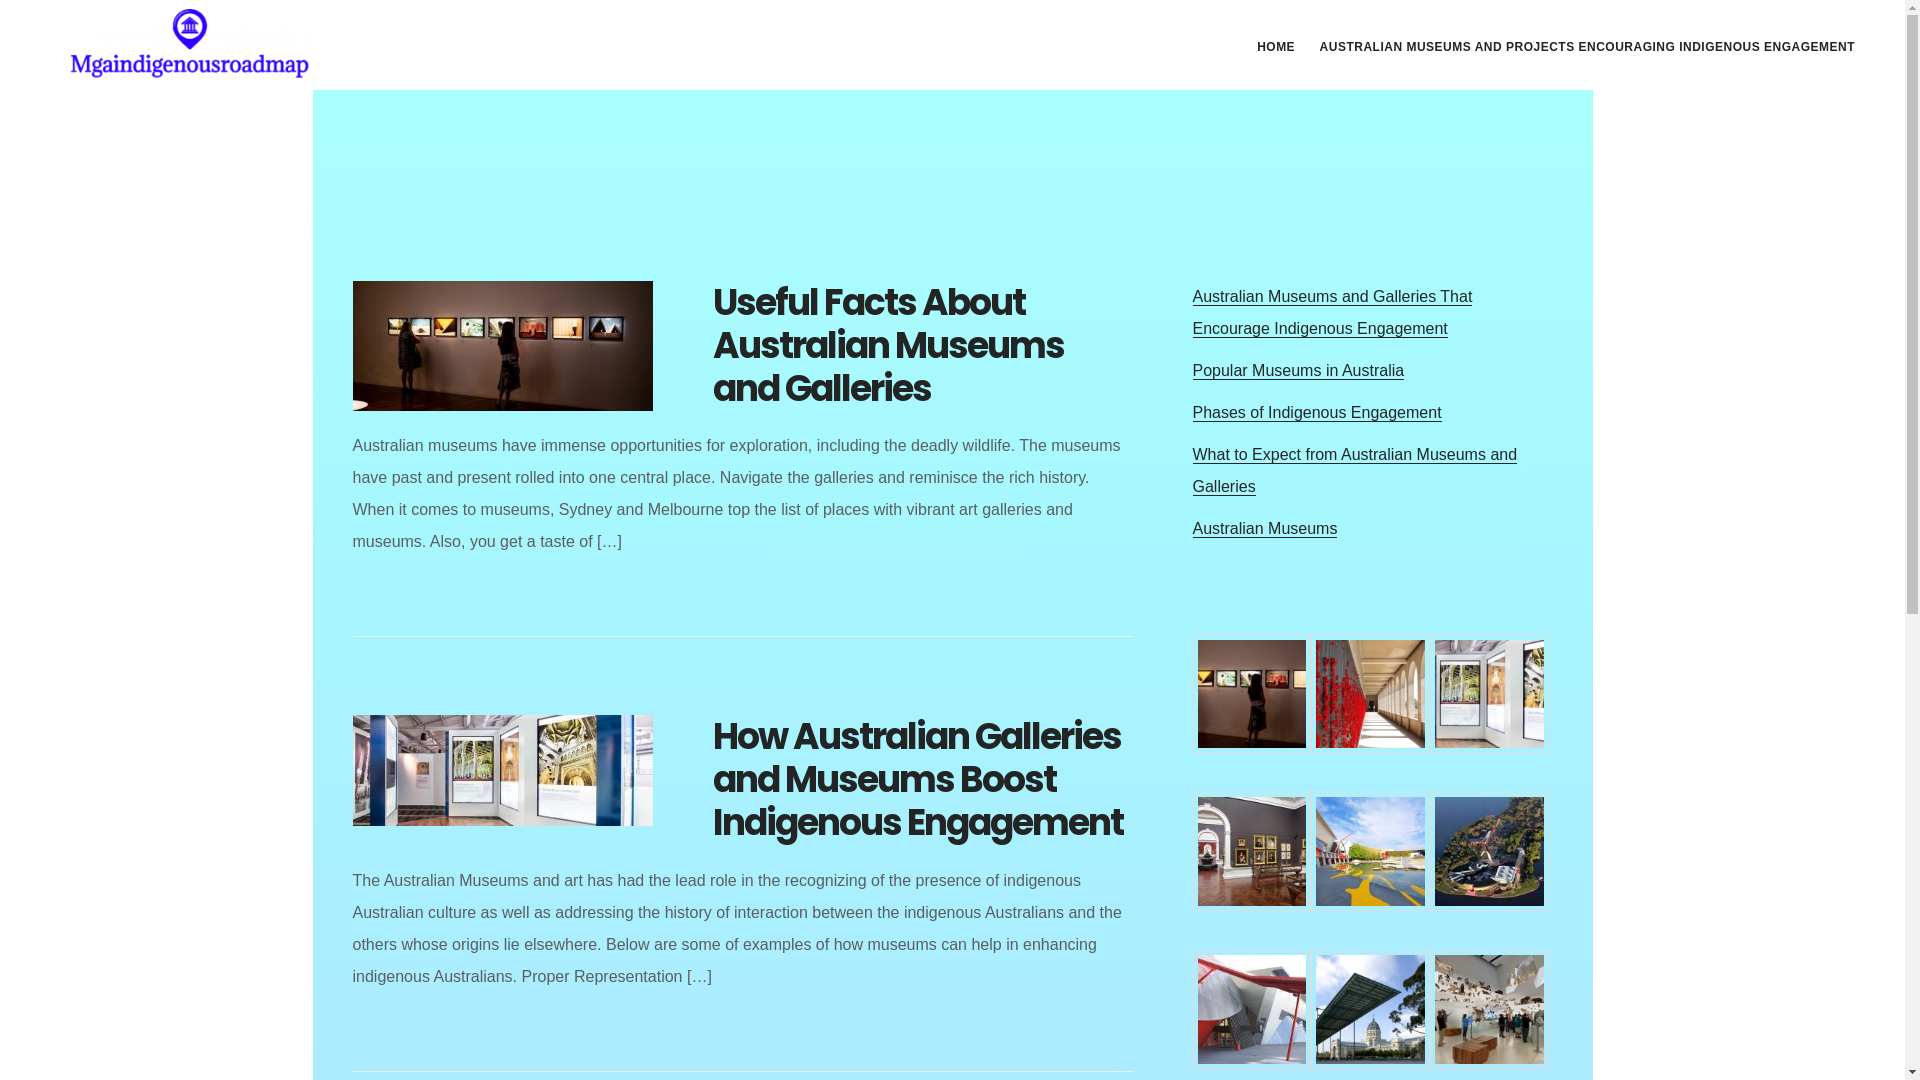  What do you see at coordinates (190, 44) in the screenshot?
I see `MGAINDIGENOUSROADMAP.COM.AU` at bounding box center [190, 44].